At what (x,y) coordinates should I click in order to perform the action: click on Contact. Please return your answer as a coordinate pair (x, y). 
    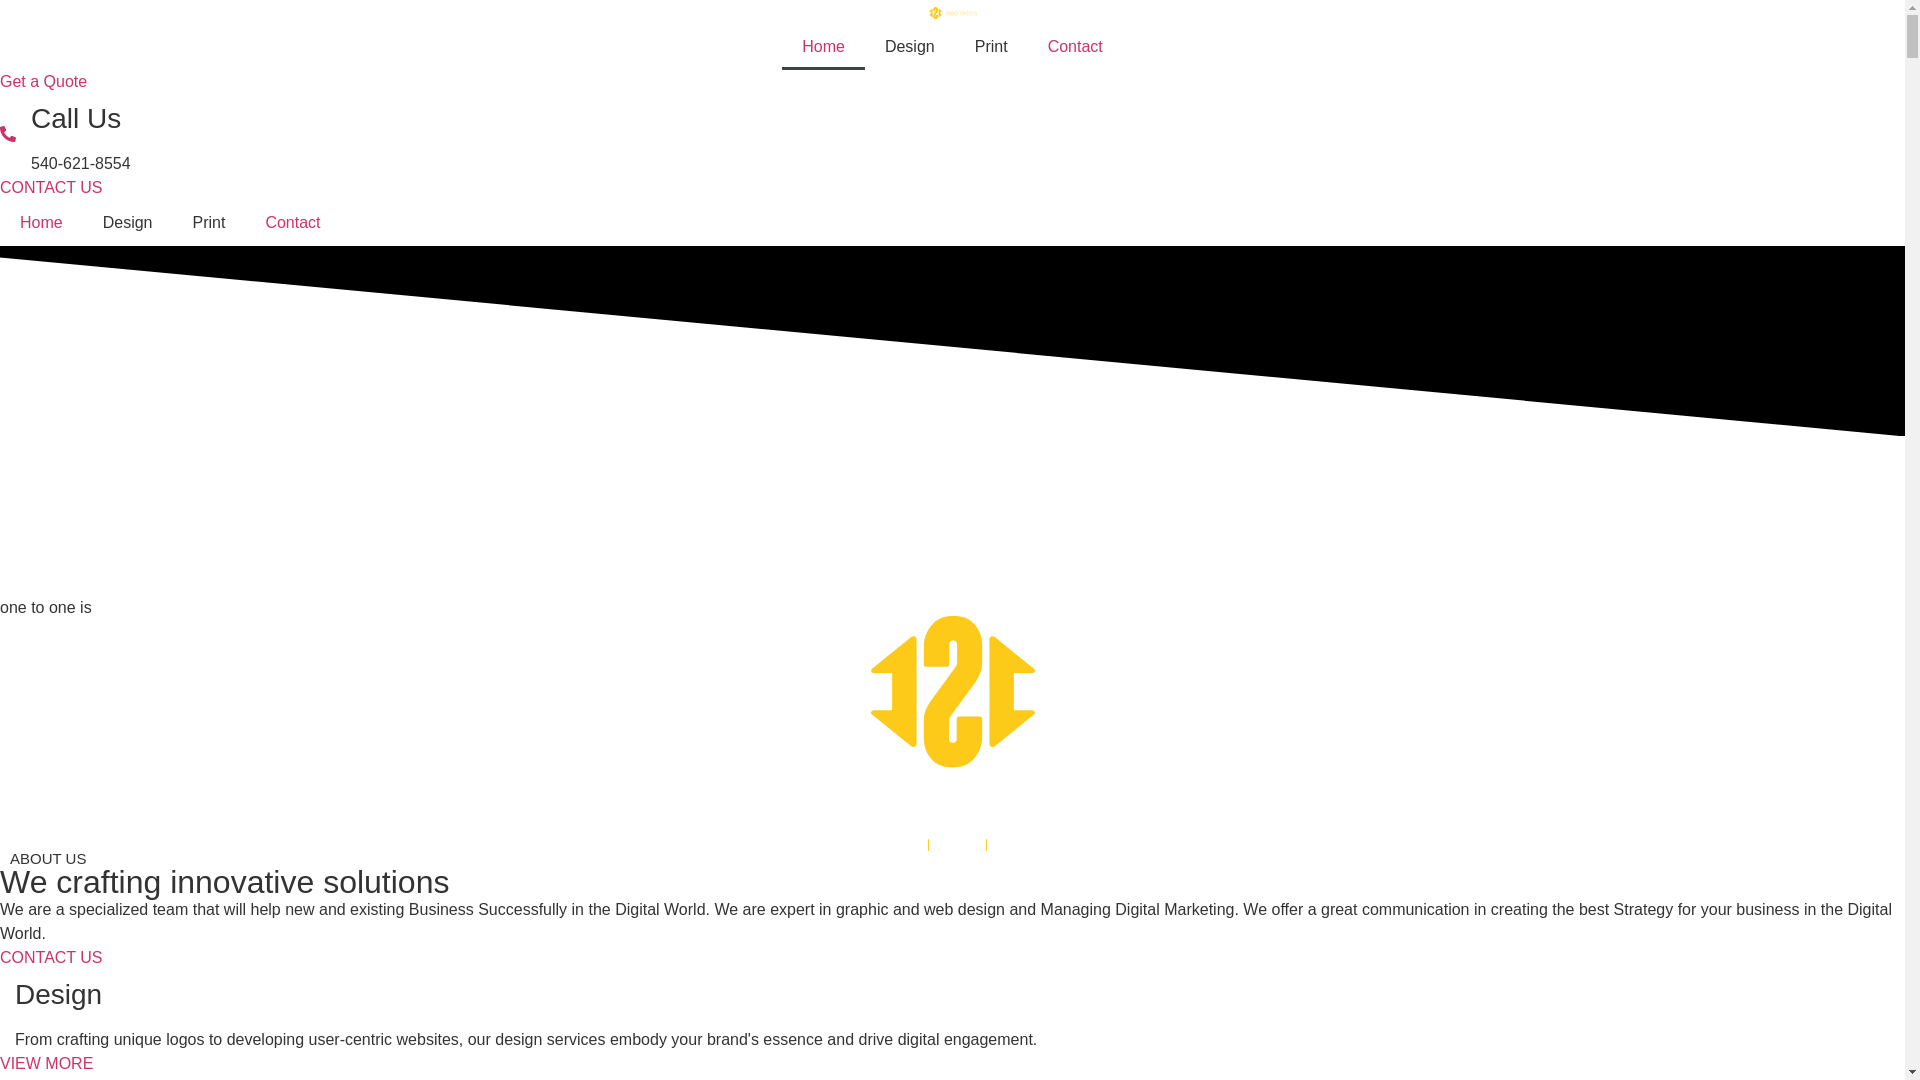
    Looking at the image, I should click on (1076, 47).